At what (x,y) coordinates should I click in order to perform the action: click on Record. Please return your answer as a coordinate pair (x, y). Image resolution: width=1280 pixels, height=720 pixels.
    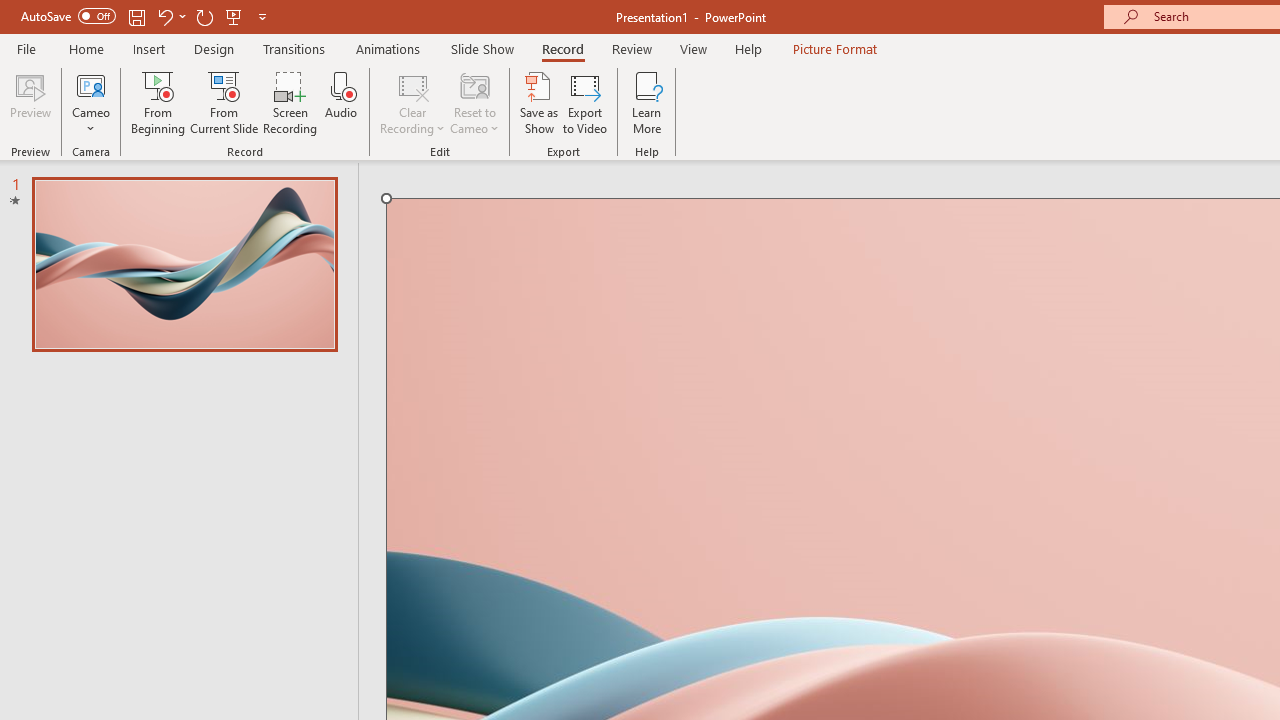
    Looking at the image, I should click on (562, 48).